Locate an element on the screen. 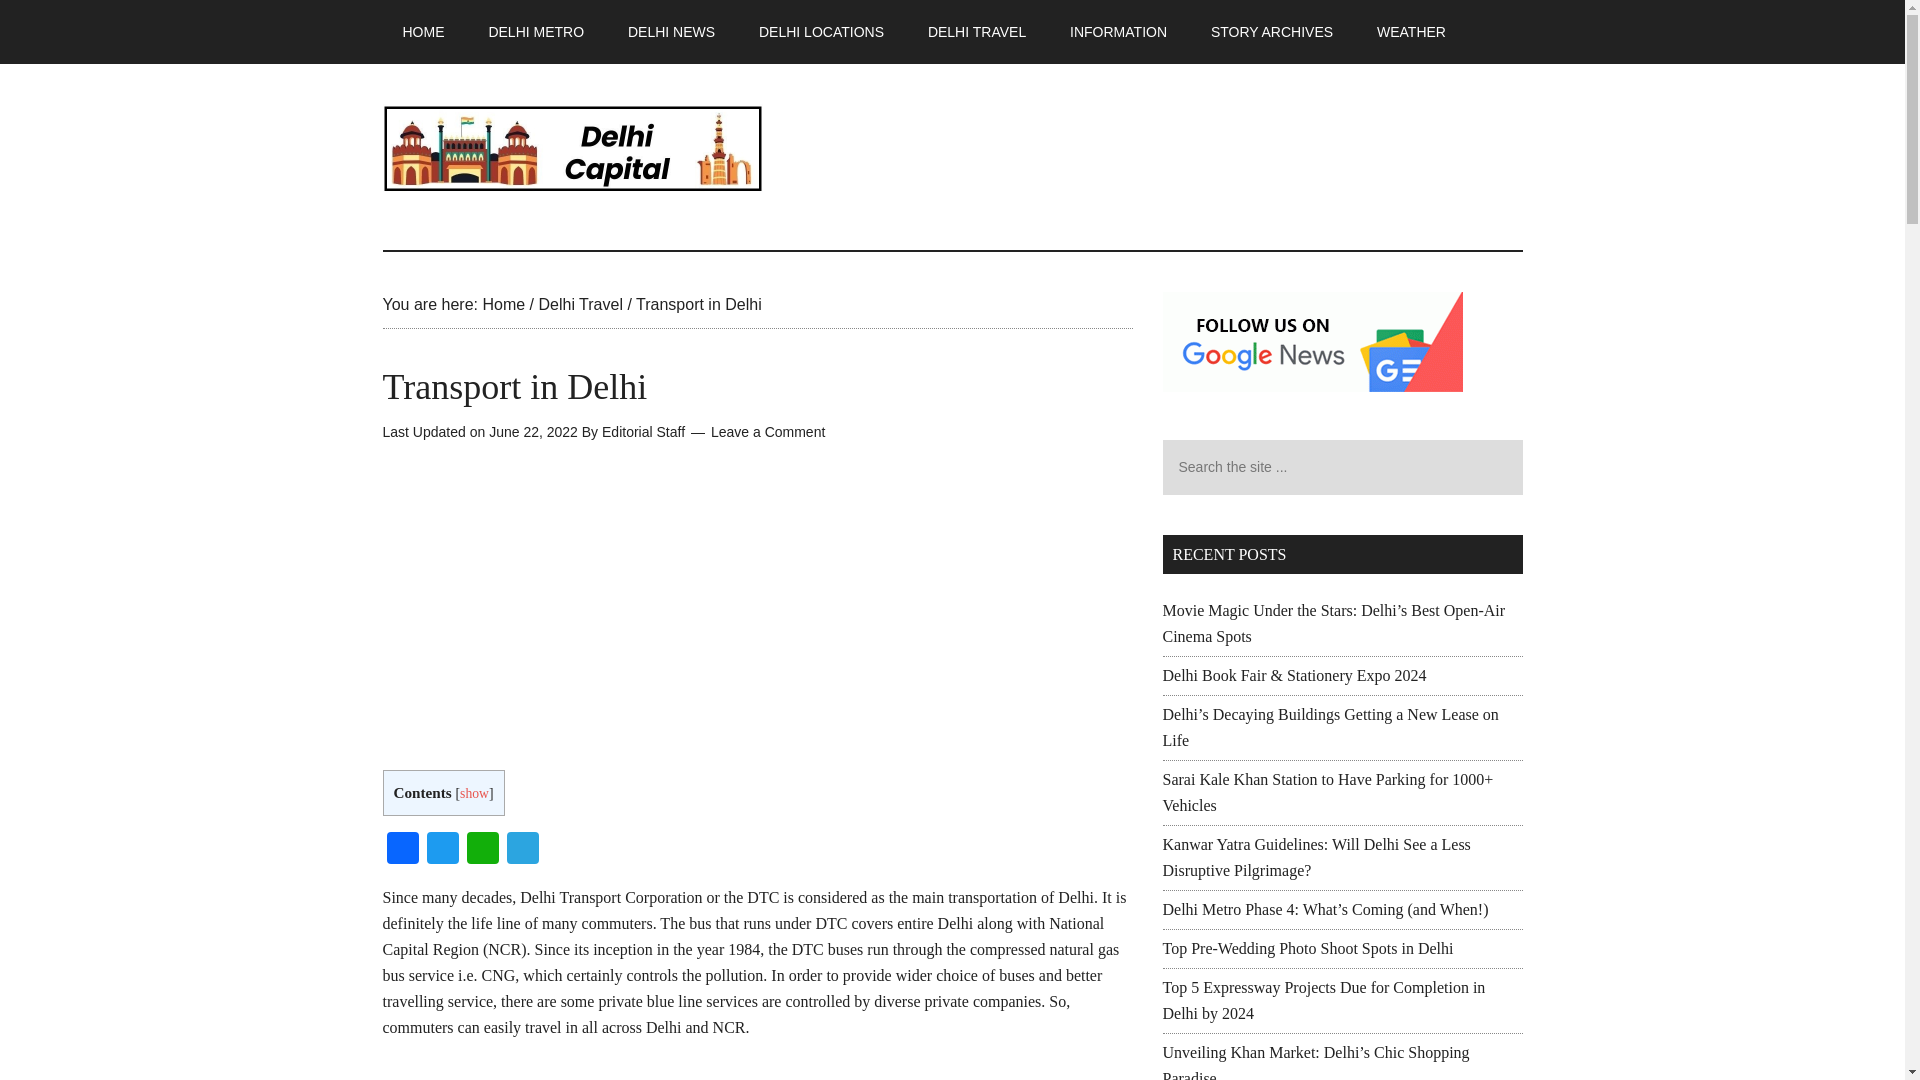  HOME is located at coordinates (423, 32).